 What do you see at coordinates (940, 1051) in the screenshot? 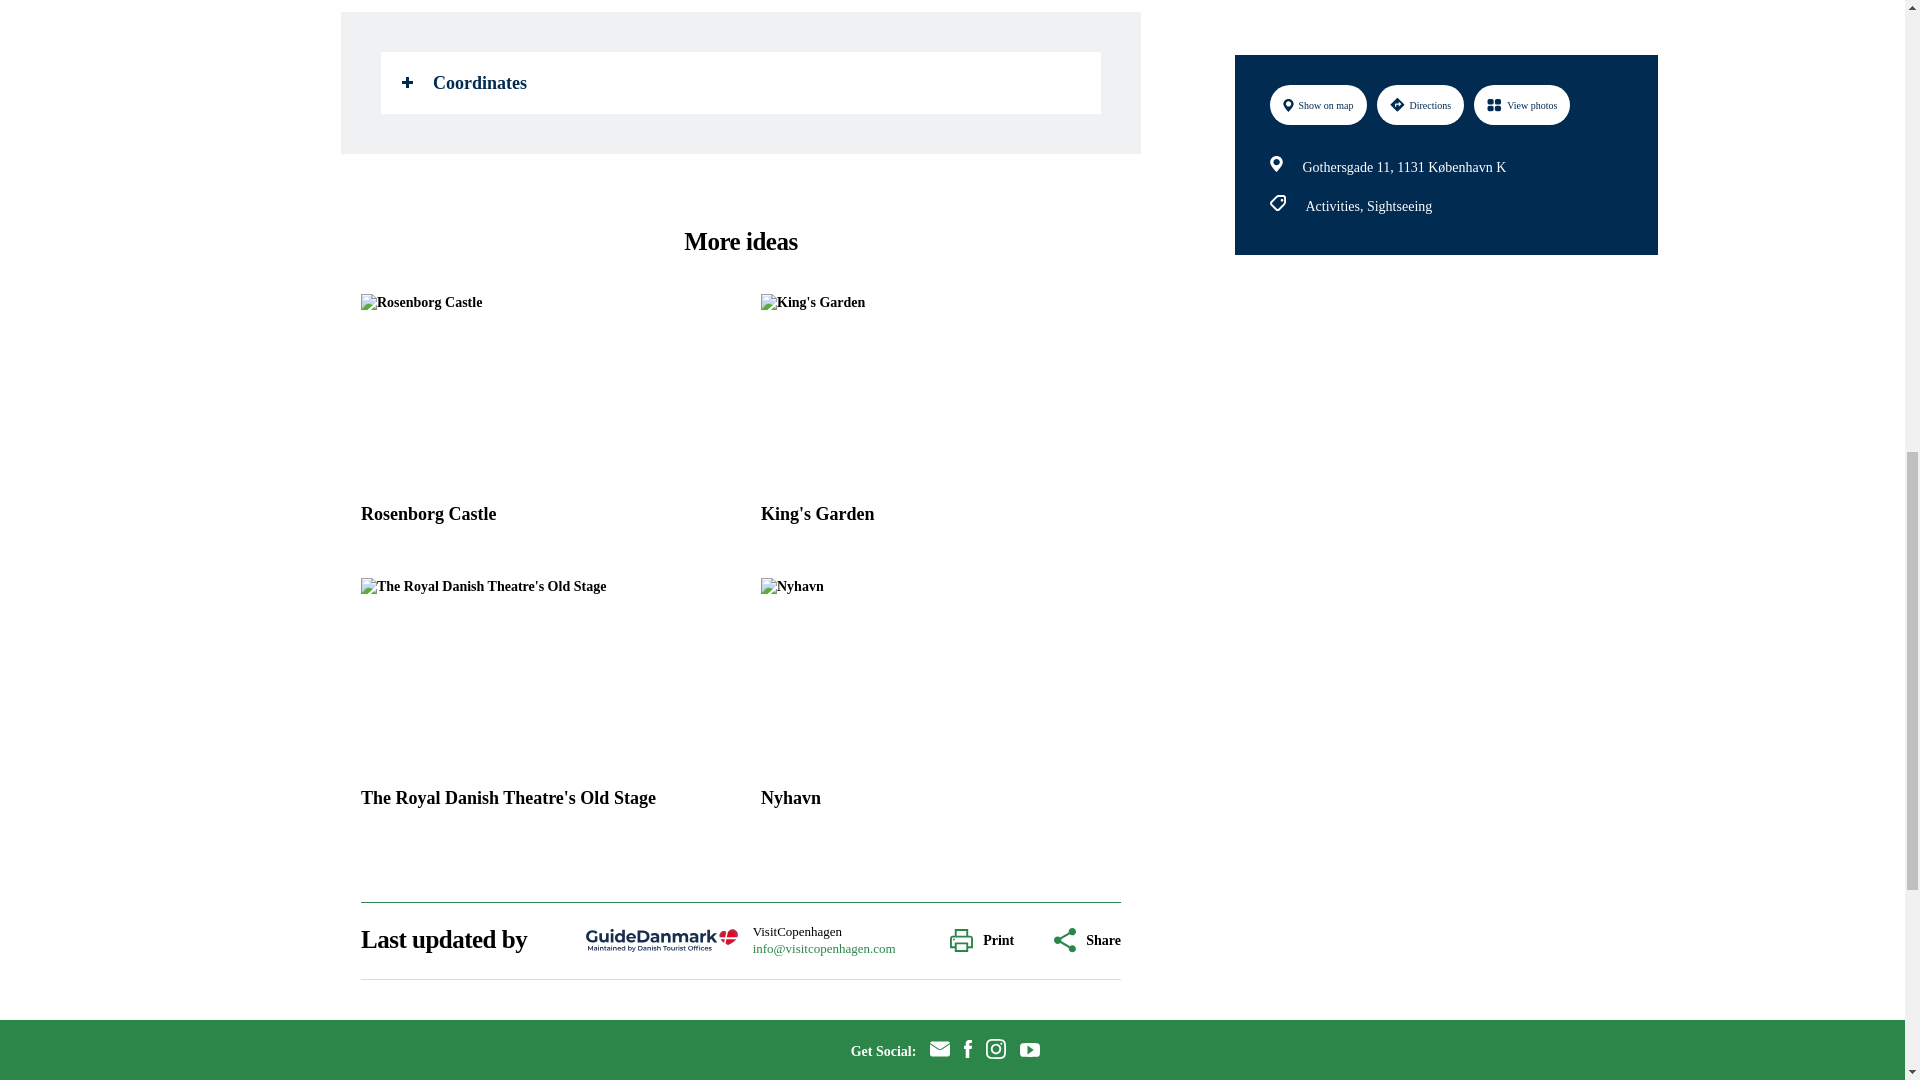
I see `newsletter` at bounding box center [940, 1051].